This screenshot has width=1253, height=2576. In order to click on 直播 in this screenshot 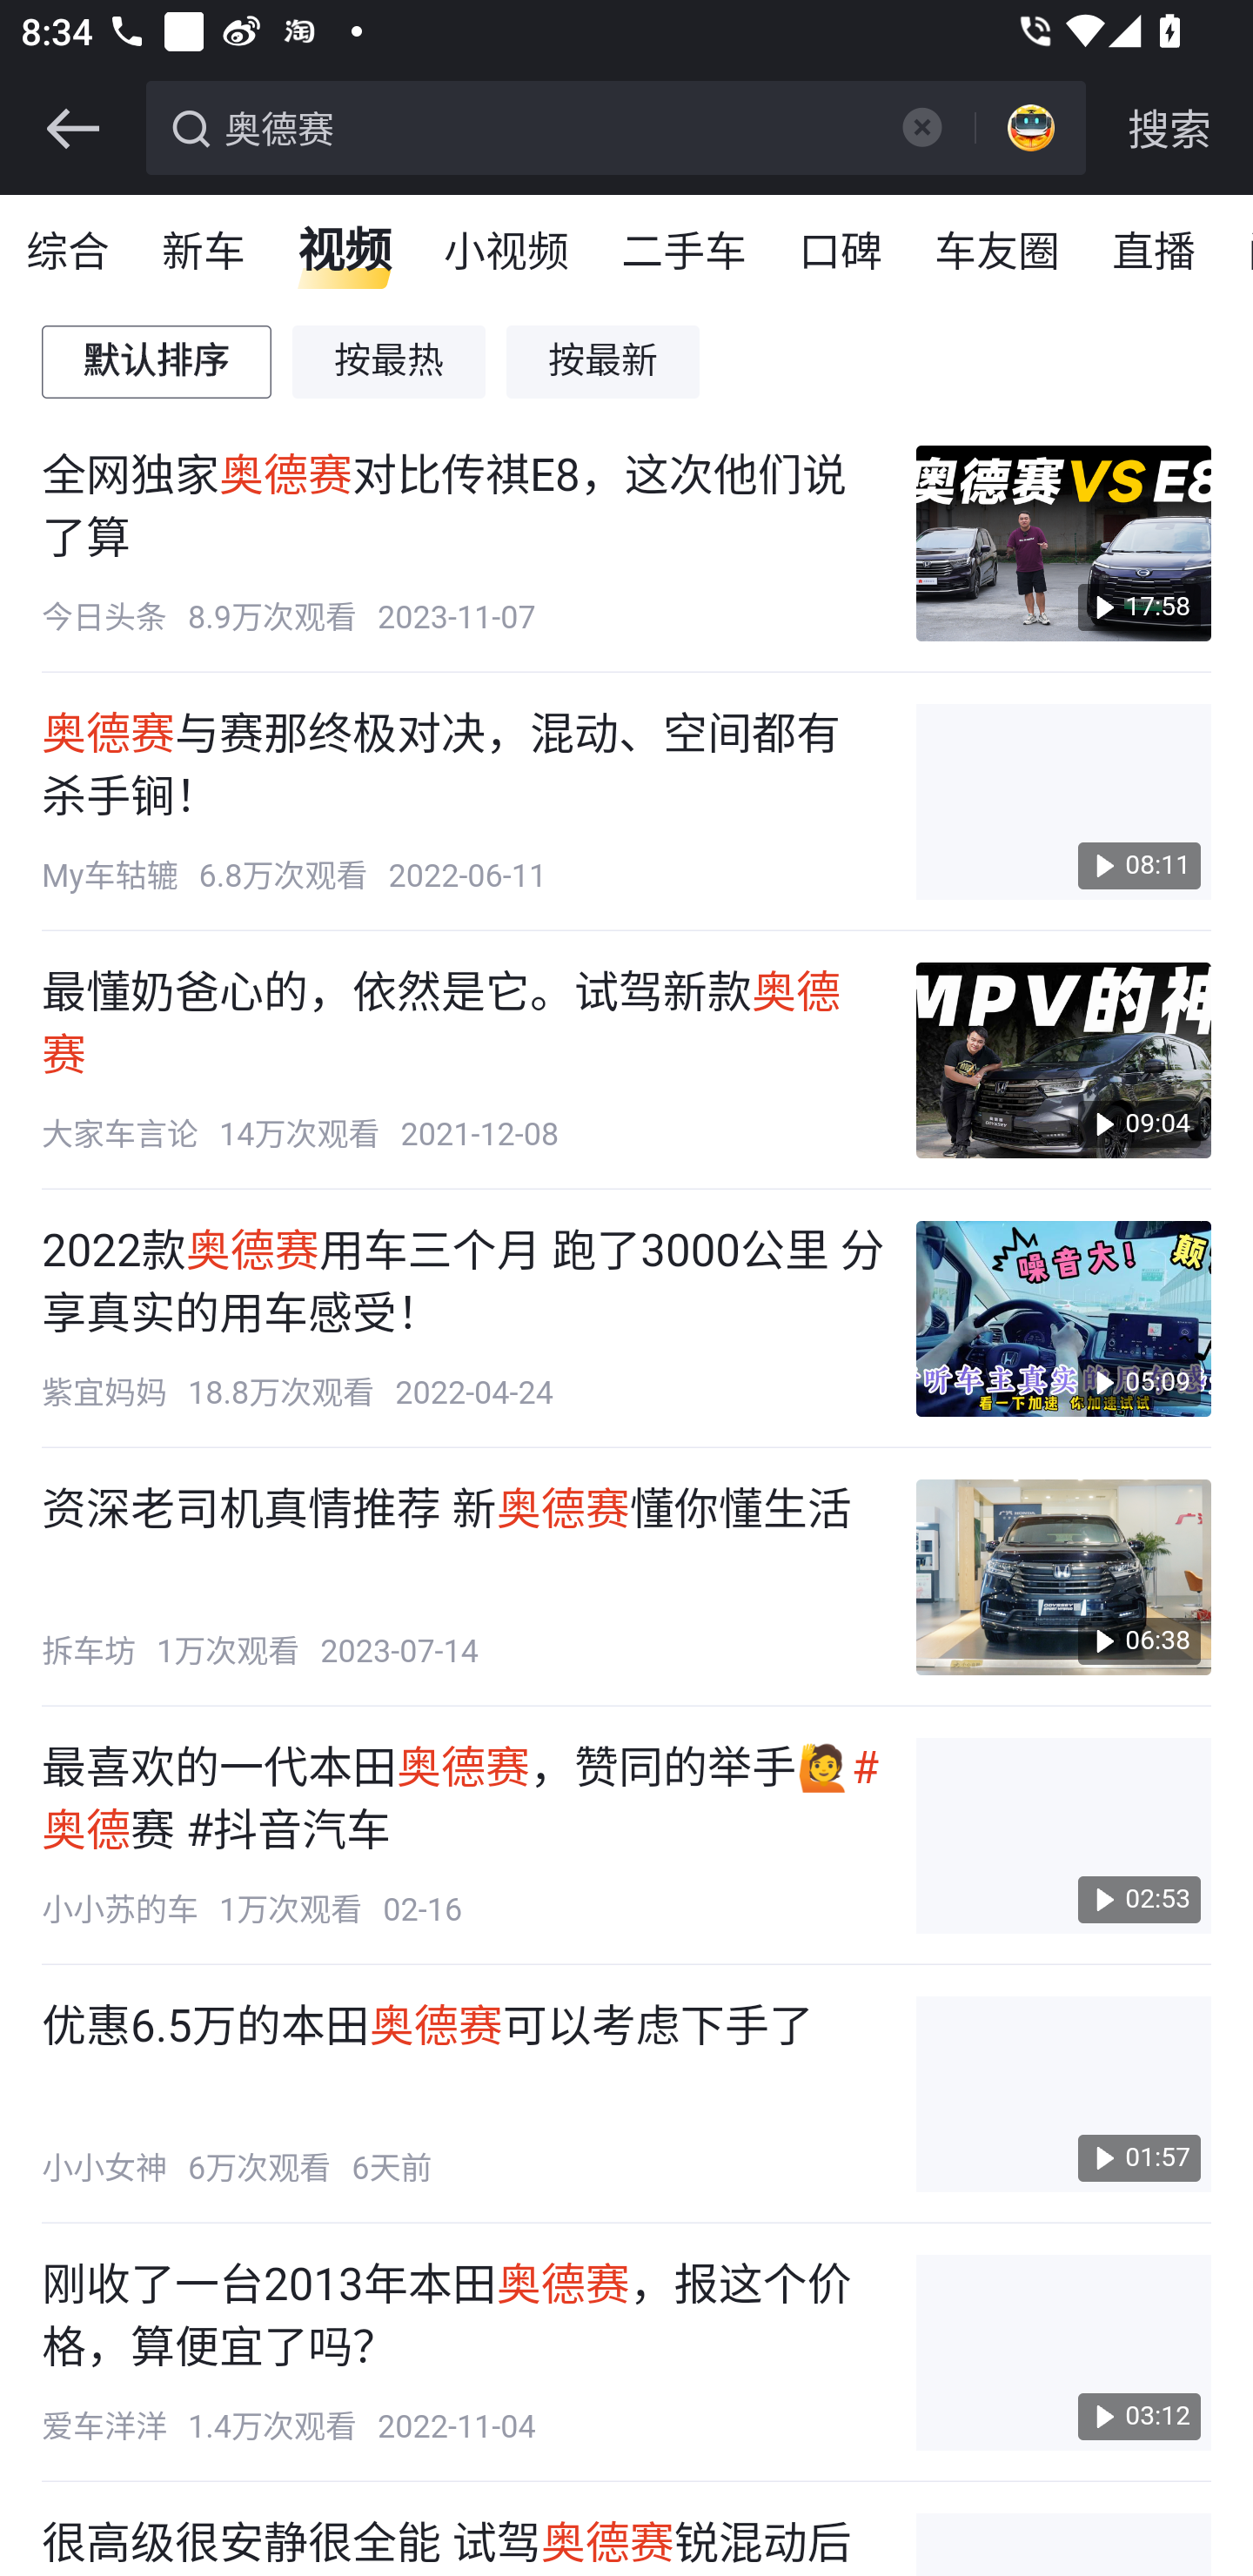, I will do `click(1155, 252)`.